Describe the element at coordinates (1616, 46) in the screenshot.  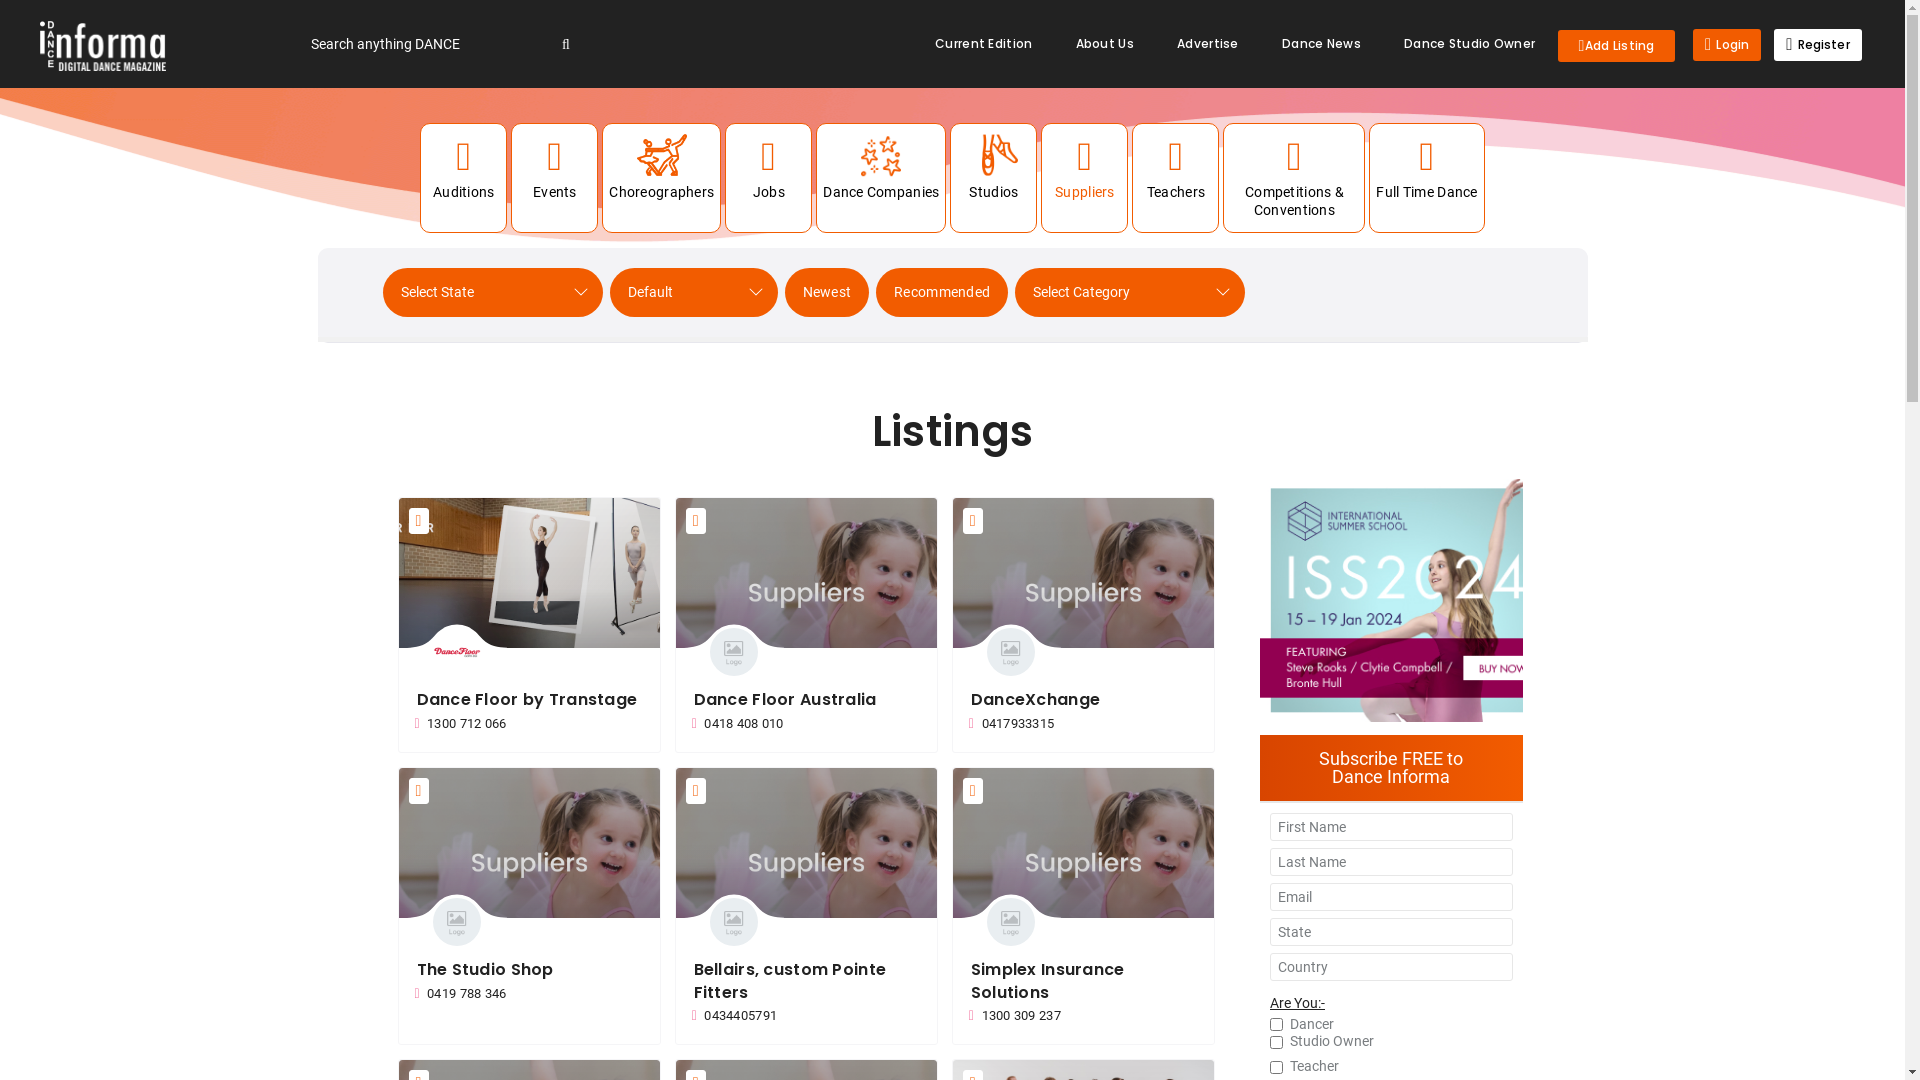
I see `Add Listing` at that location.